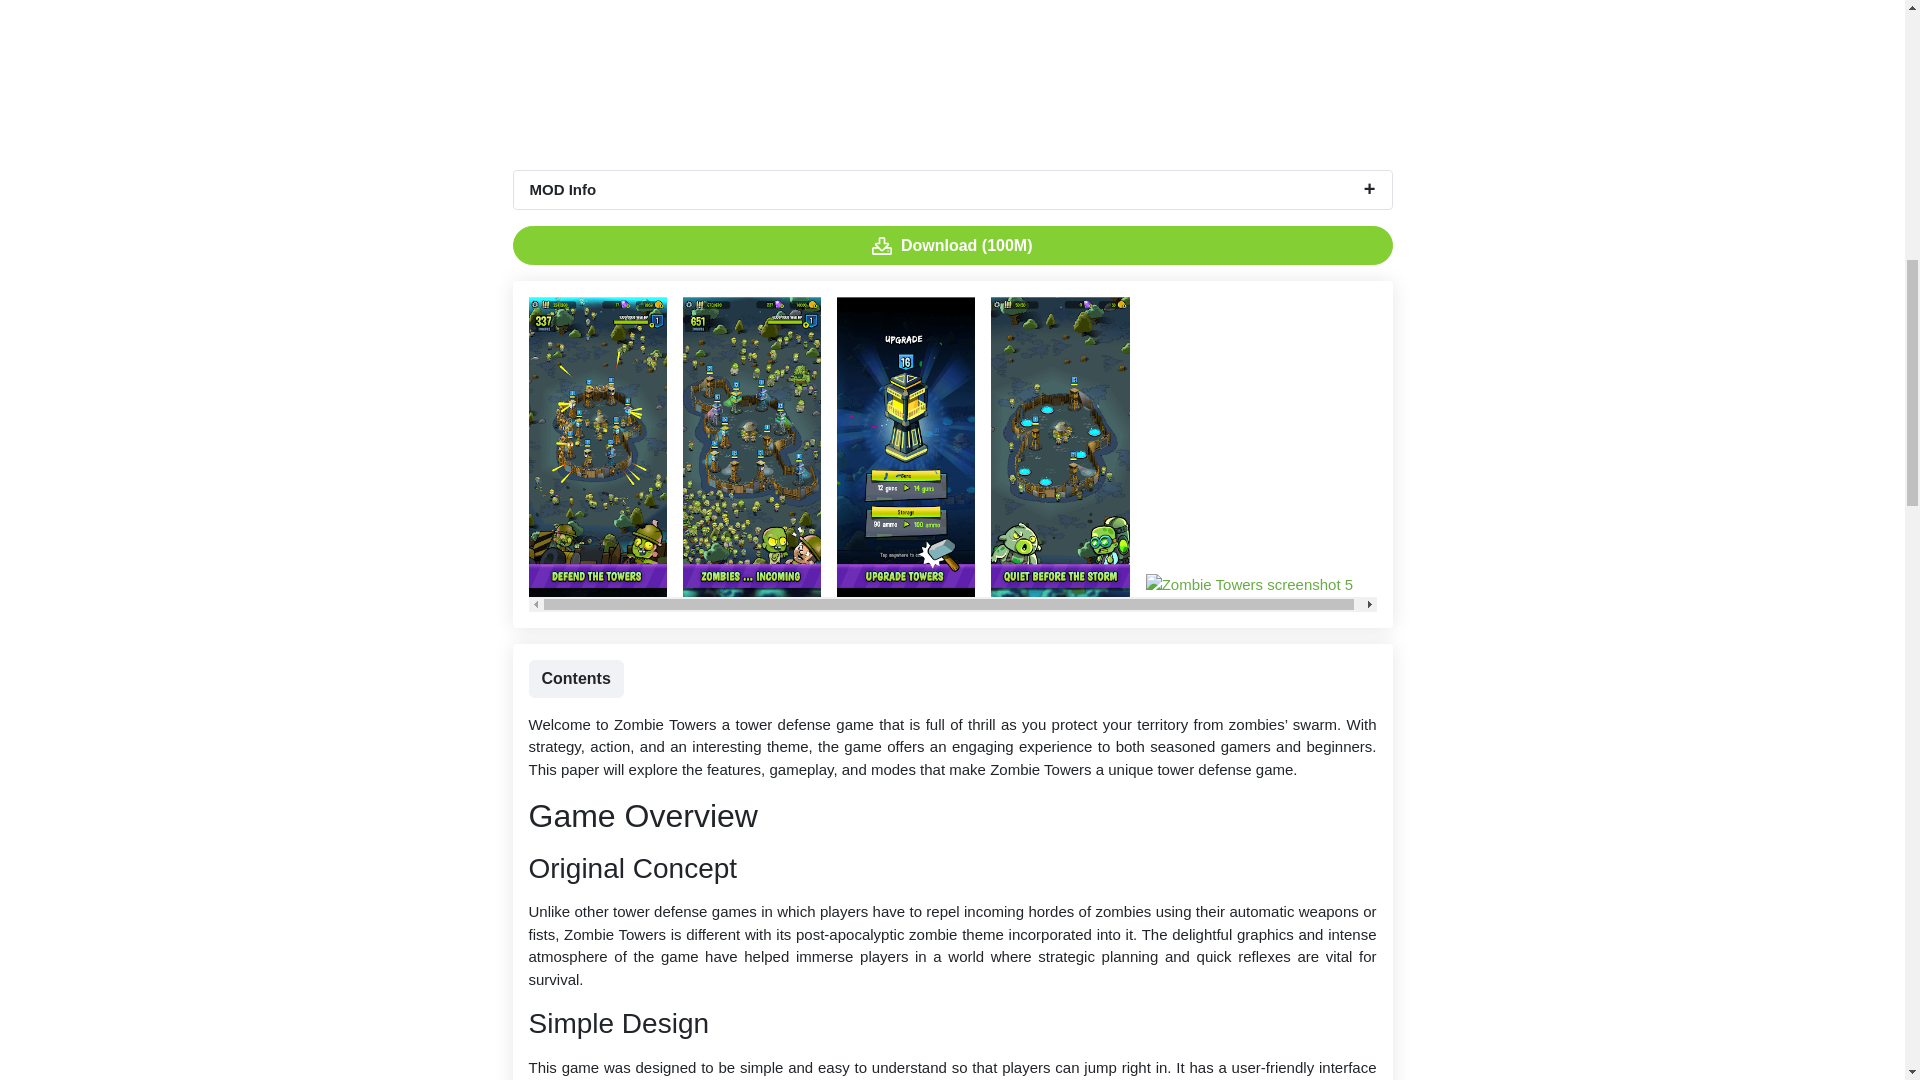 The height and width of the screenshot is (1080, 1920). What do you see at coordinates (575, 678) in the screenshot?
I see `Contents` at bounding box center [575, 678].